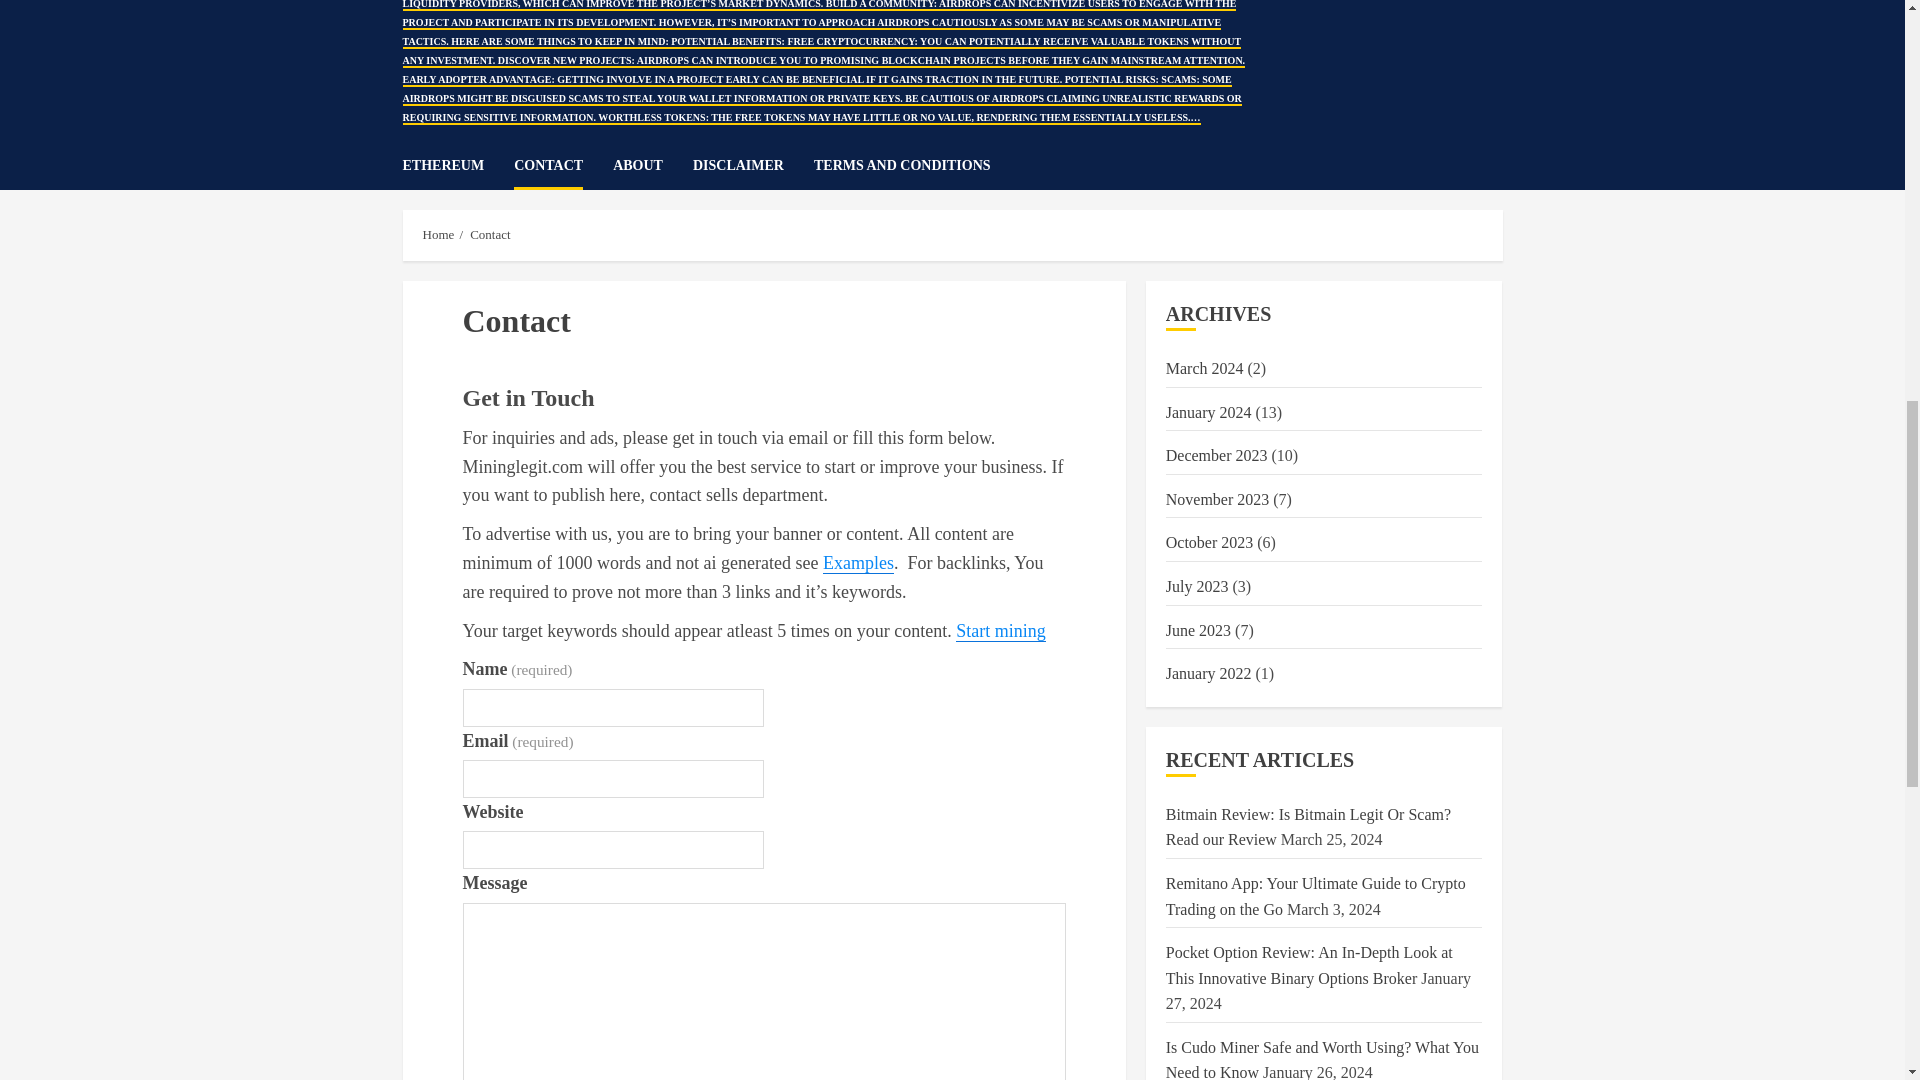 The image size is (1920, 1080). I want to click on January 2024, so click(1208, 412).